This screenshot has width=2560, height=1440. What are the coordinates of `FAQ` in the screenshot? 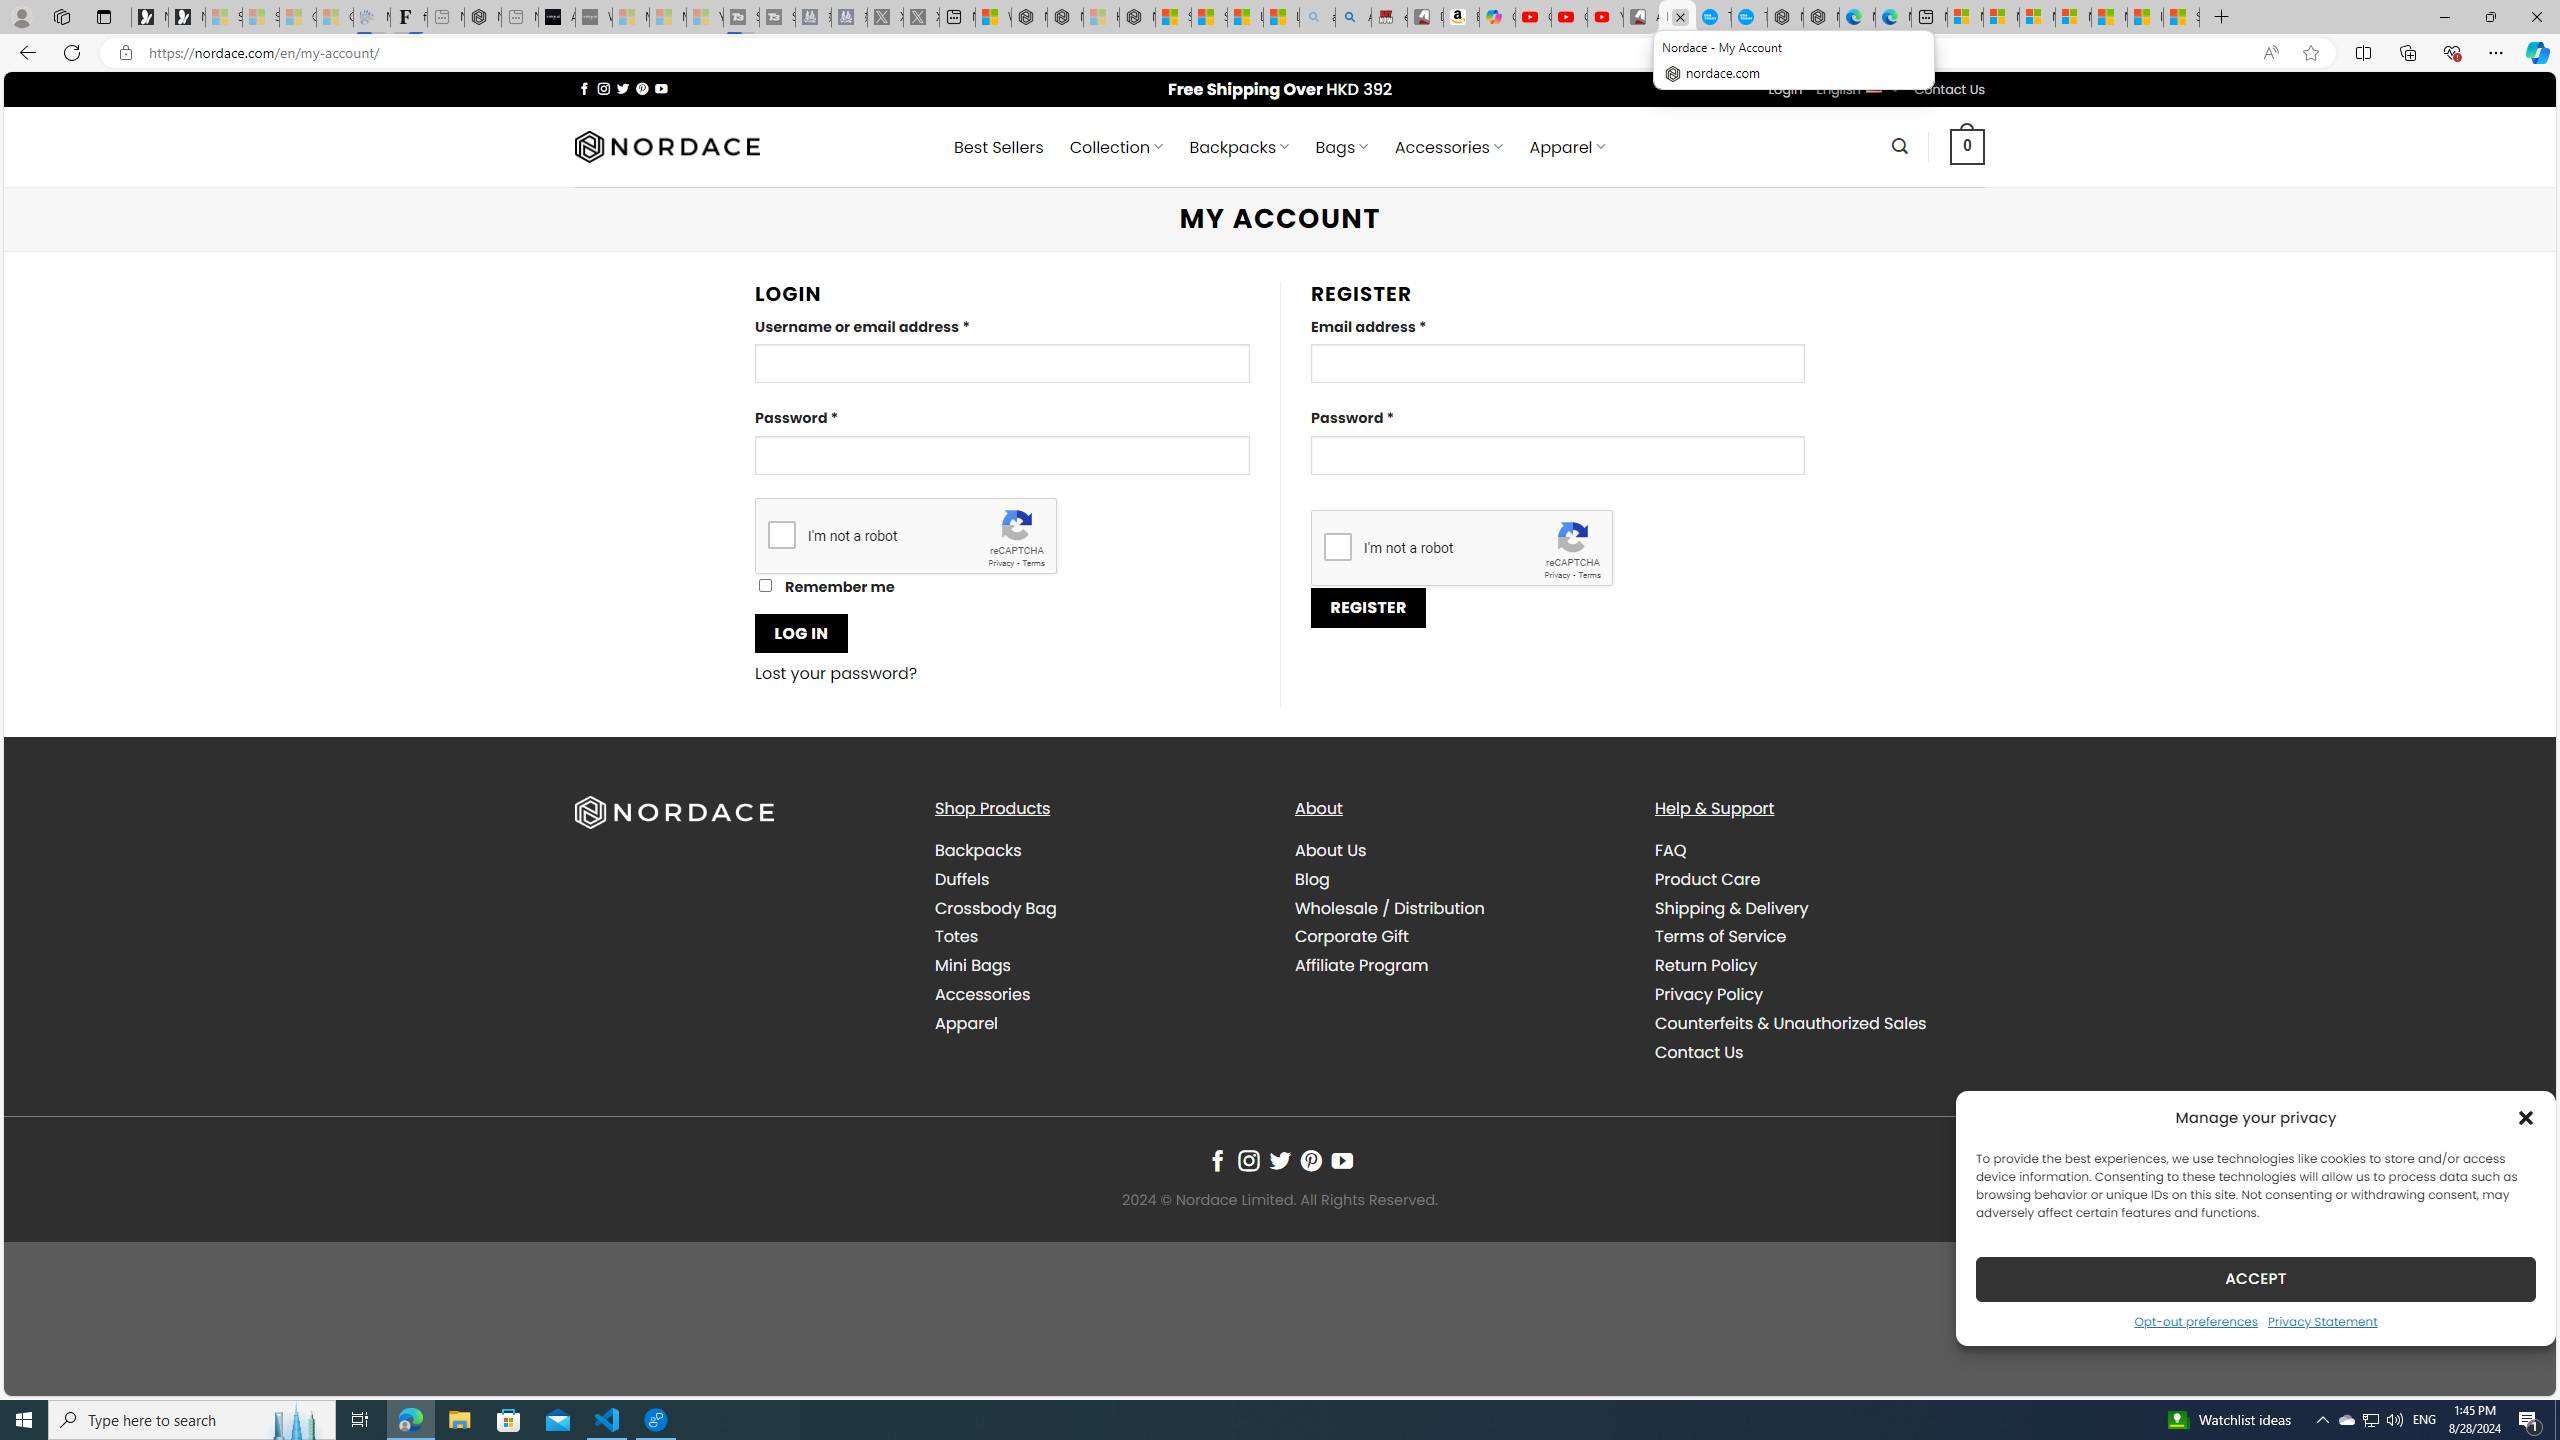 It's located at (1670, 850).